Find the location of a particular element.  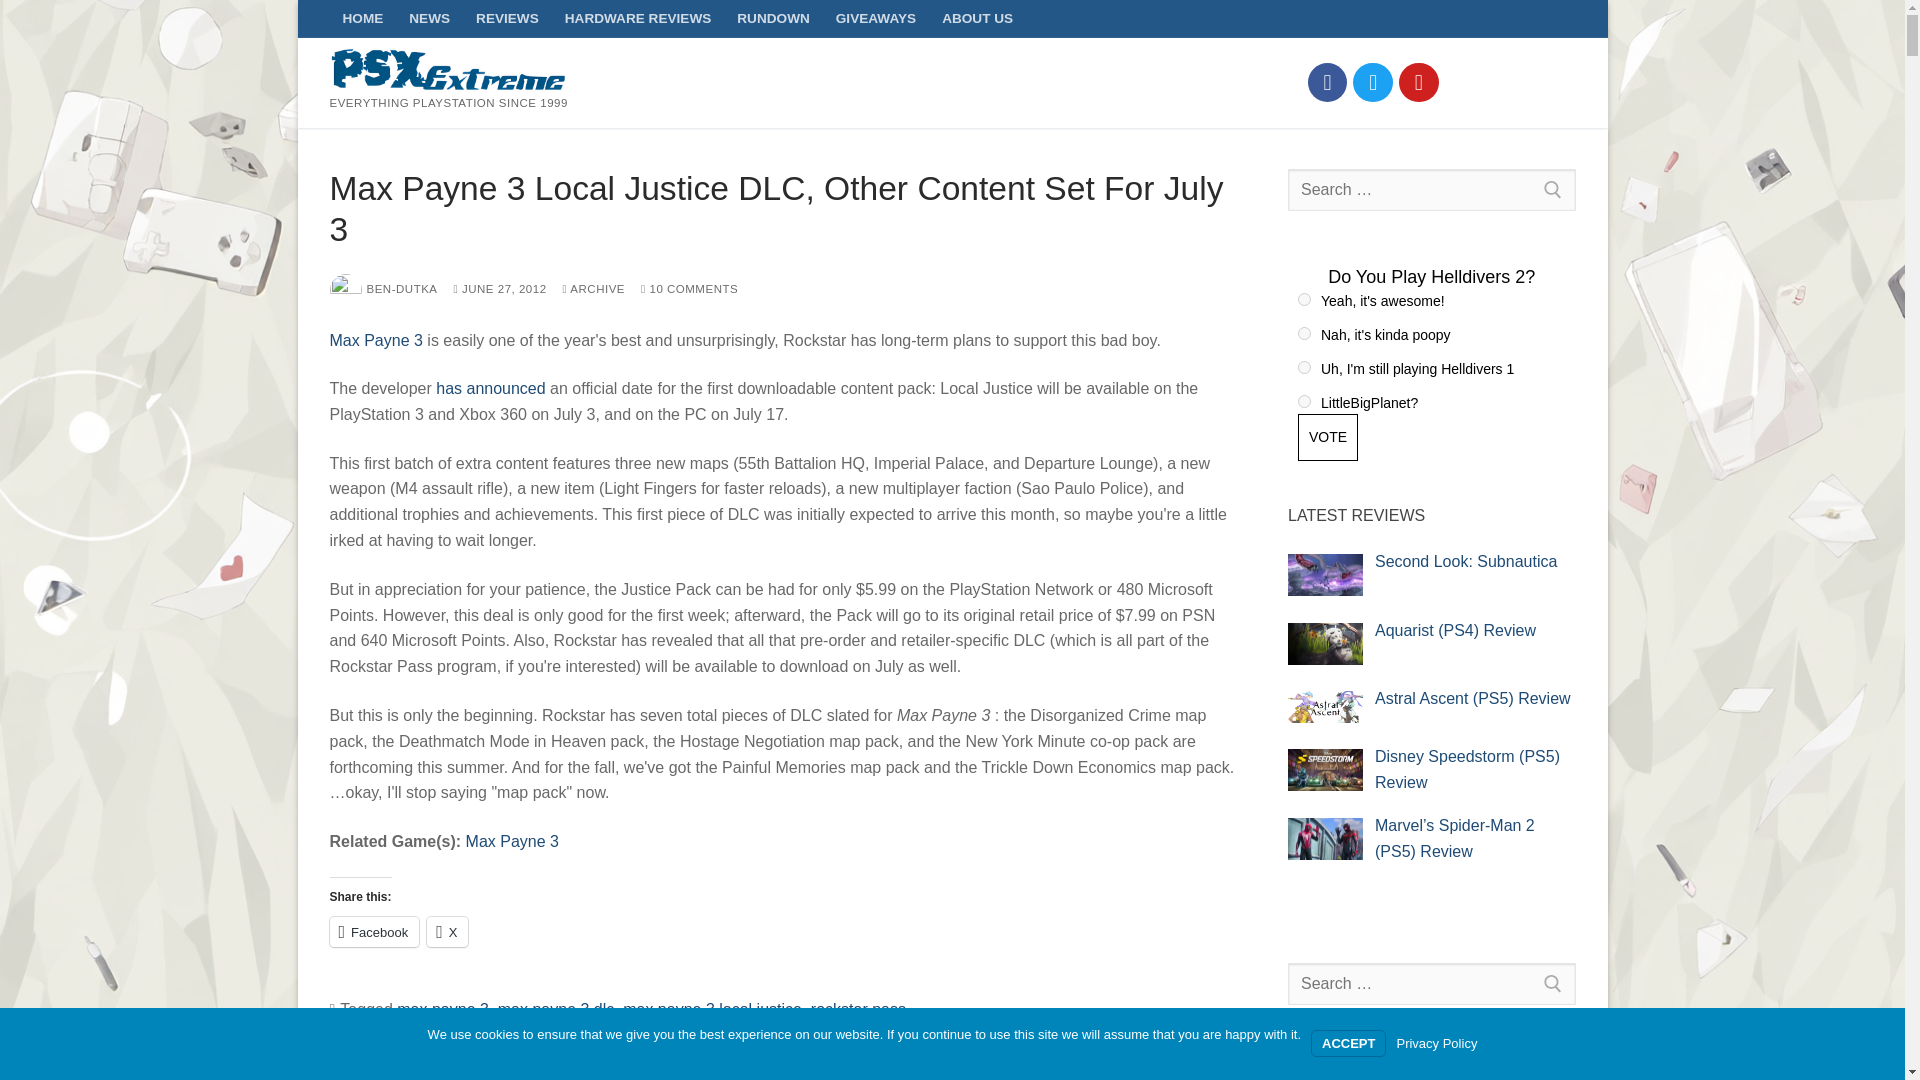

has announced is located at coordinates (490, 388).